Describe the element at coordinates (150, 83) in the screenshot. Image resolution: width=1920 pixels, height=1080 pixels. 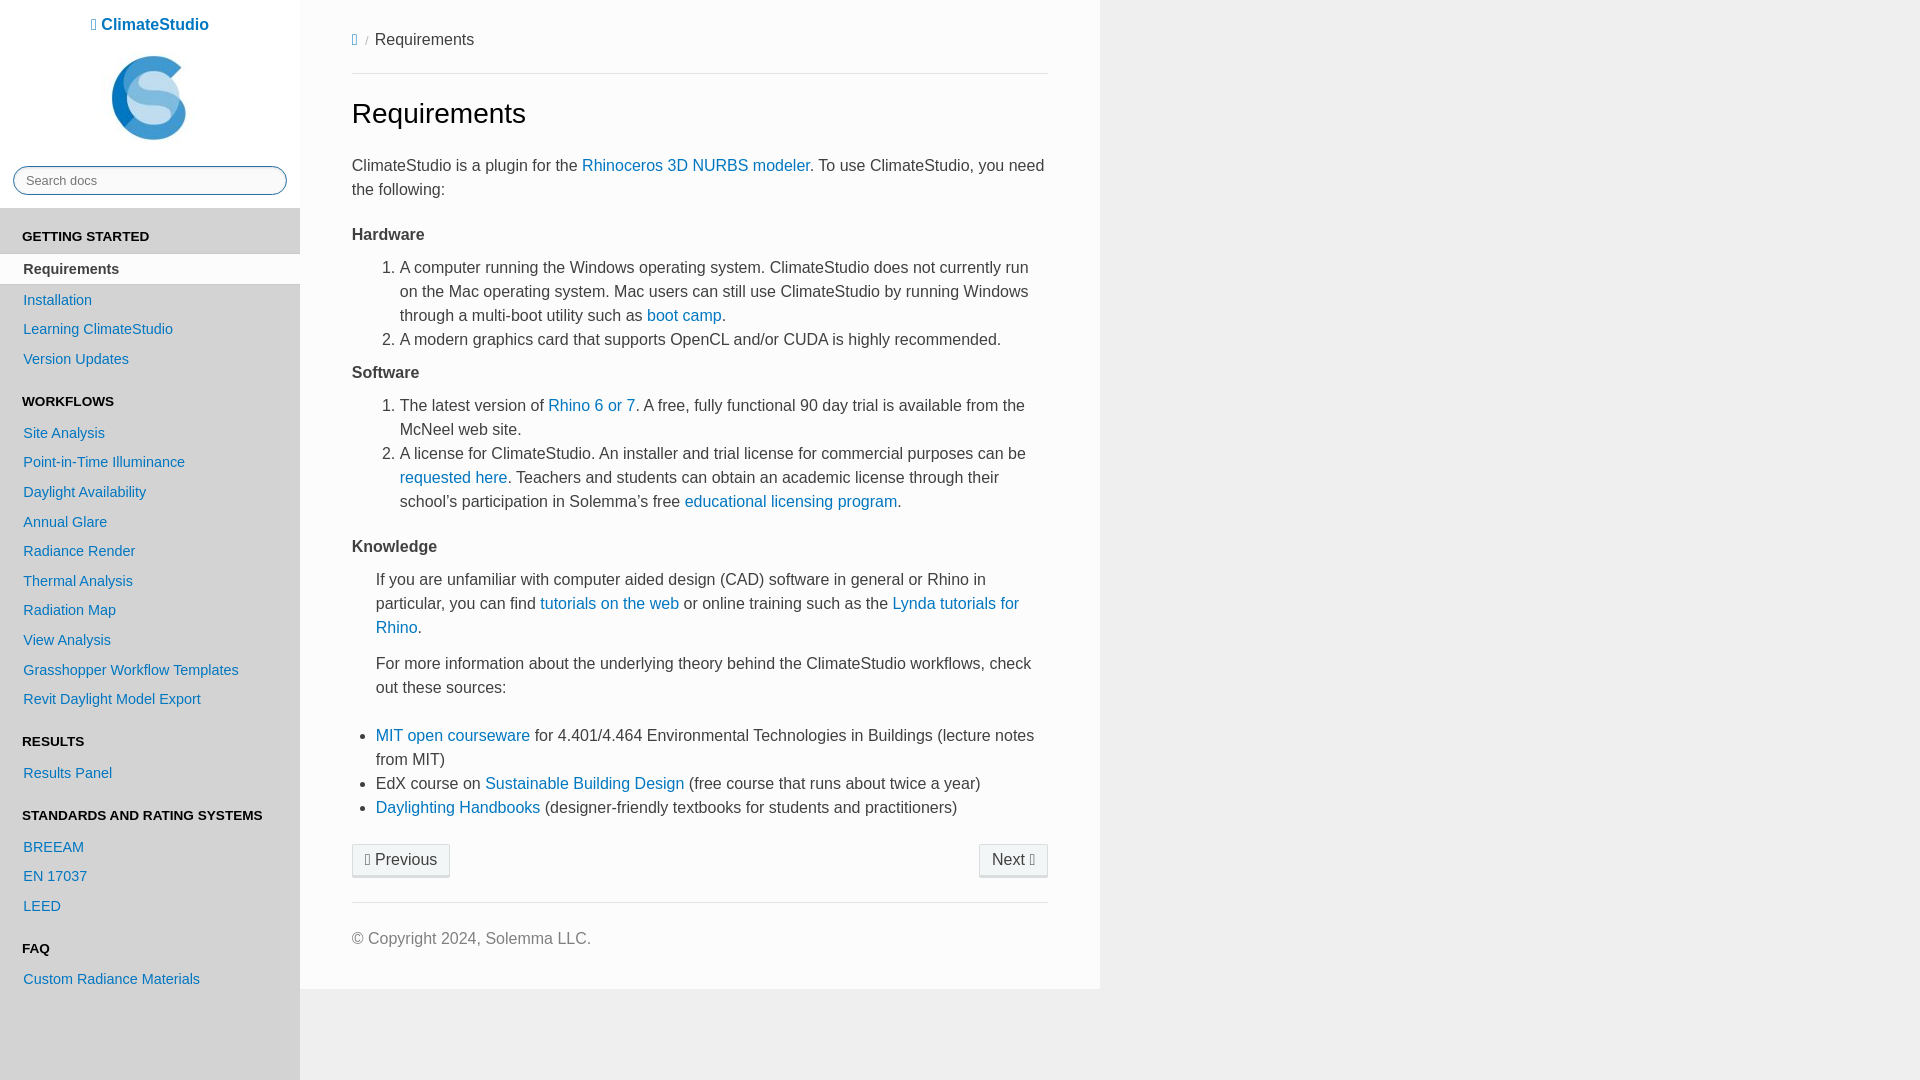
I see `ClimateStudio` at that location.